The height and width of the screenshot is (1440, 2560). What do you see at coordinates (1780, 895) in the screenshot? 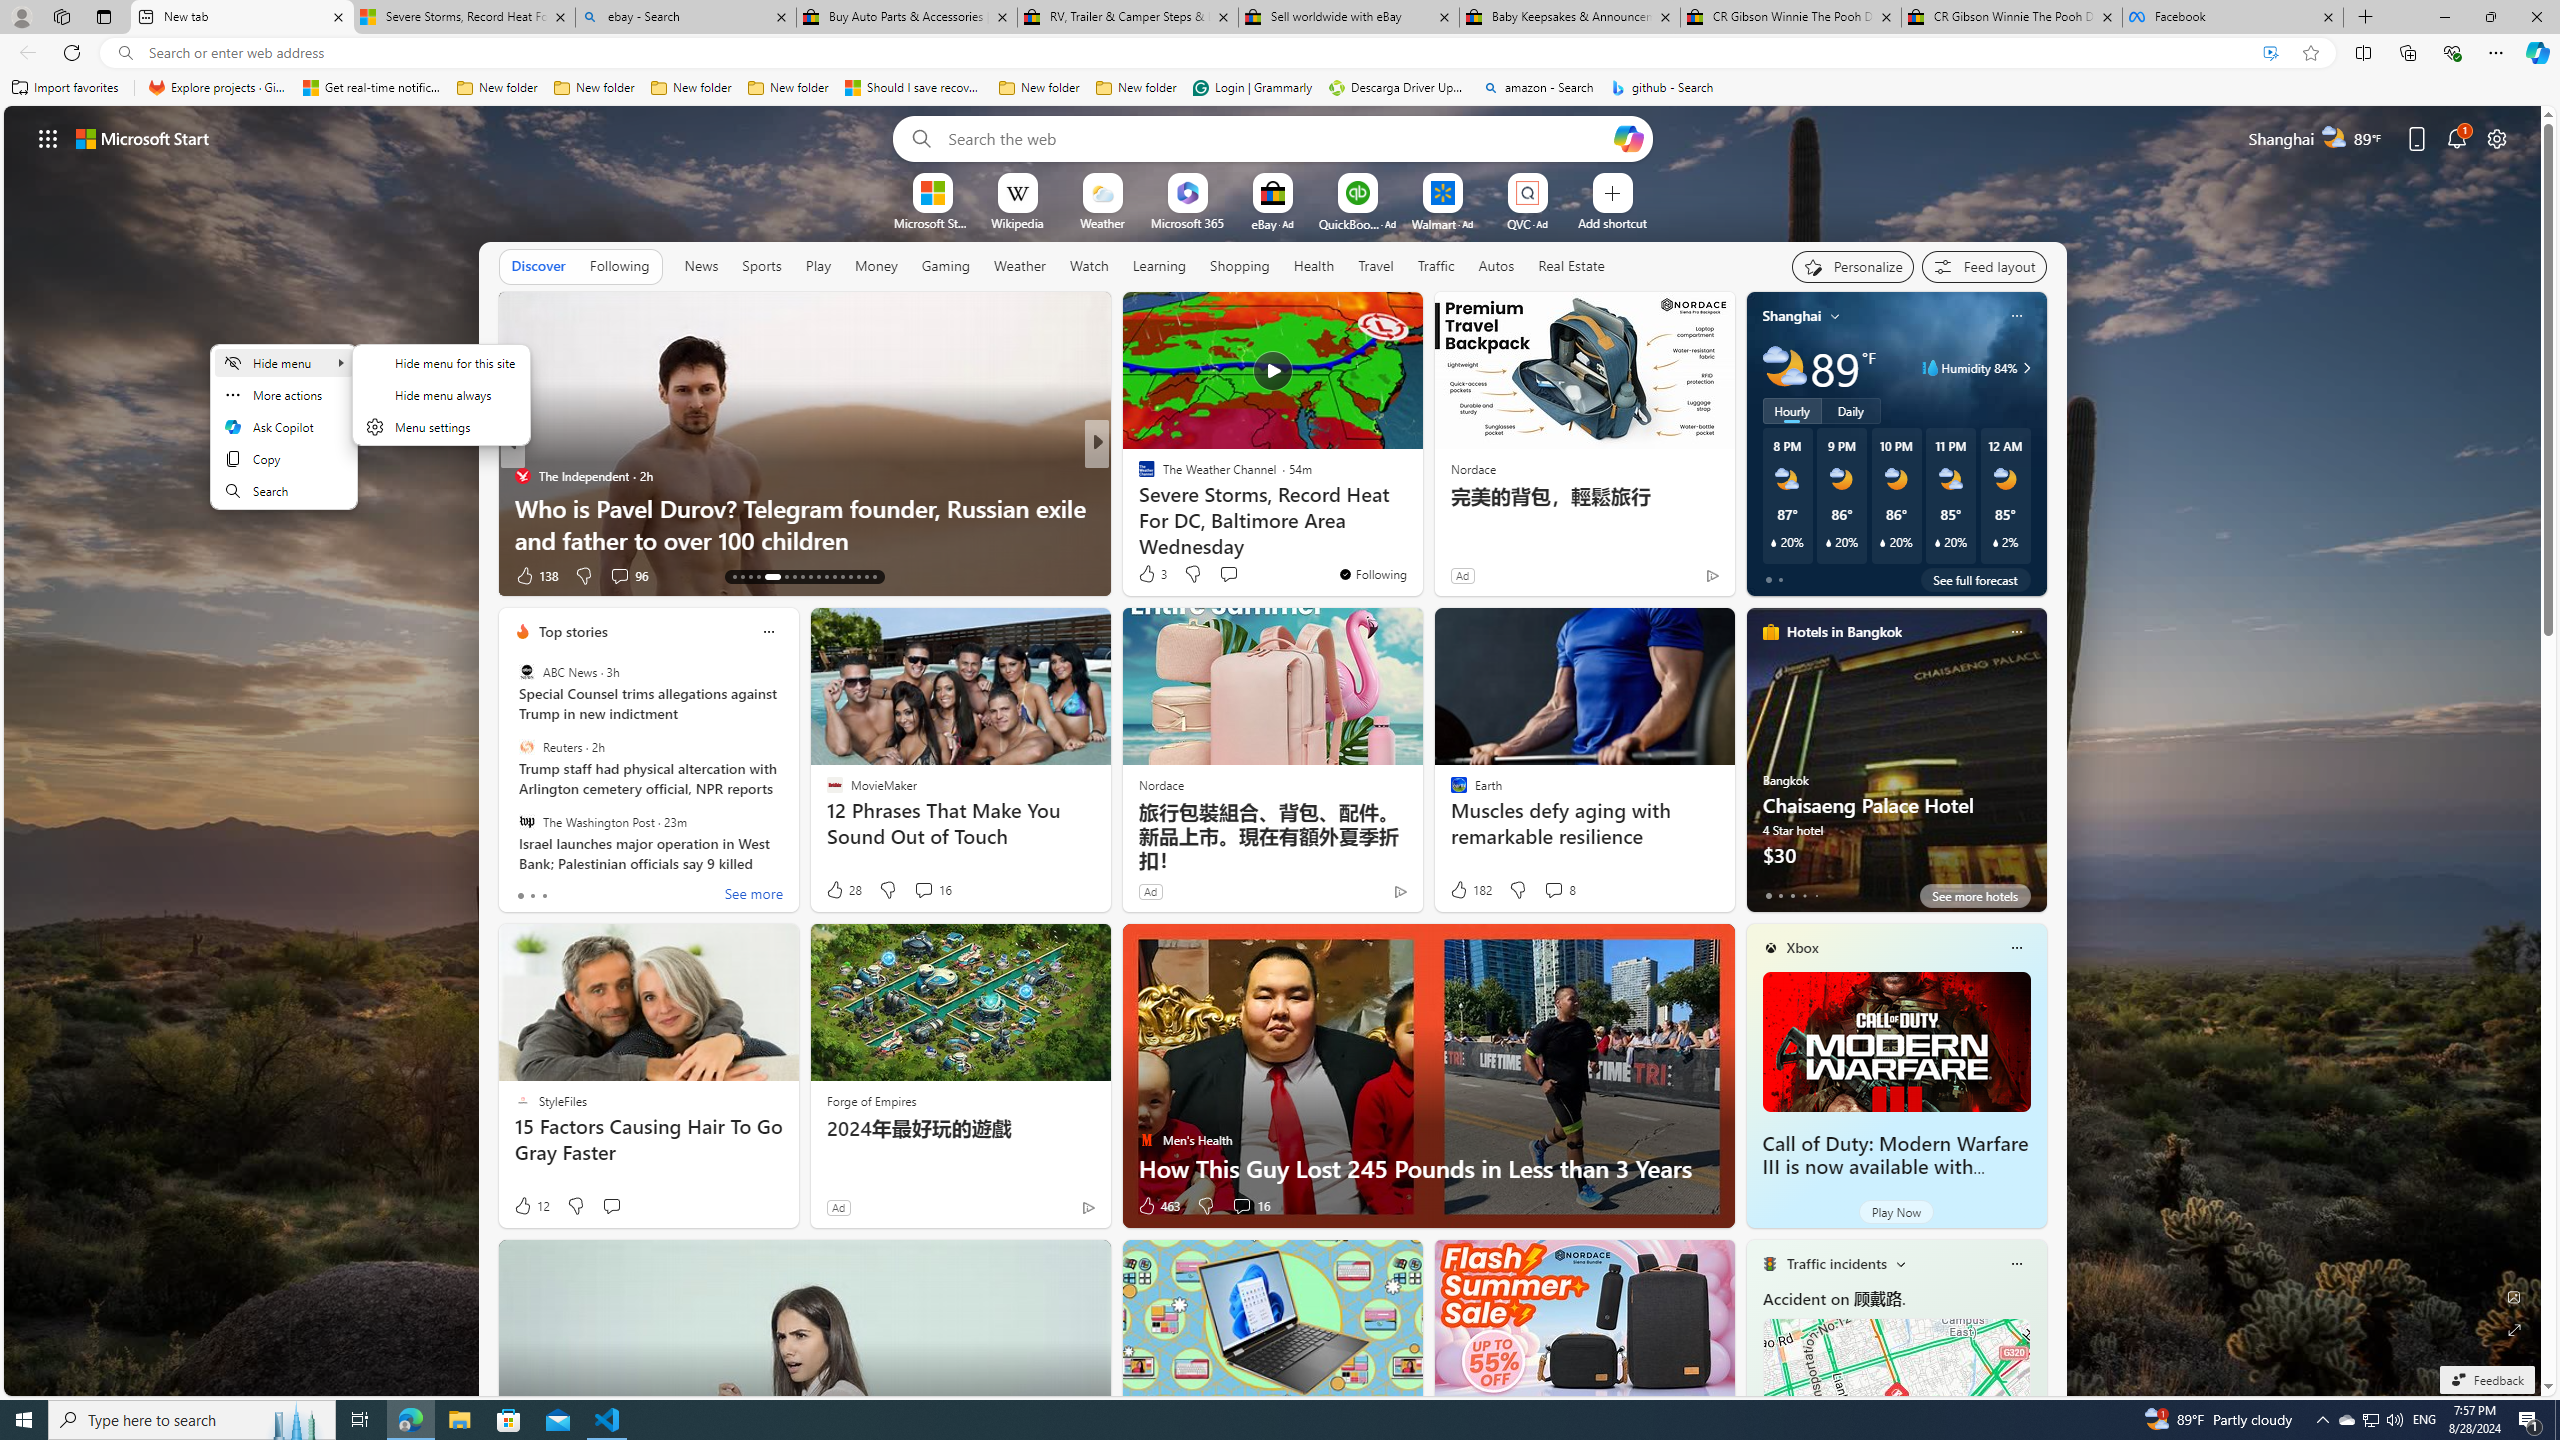
I see `tab-1` at bounding box center [1780, 895].